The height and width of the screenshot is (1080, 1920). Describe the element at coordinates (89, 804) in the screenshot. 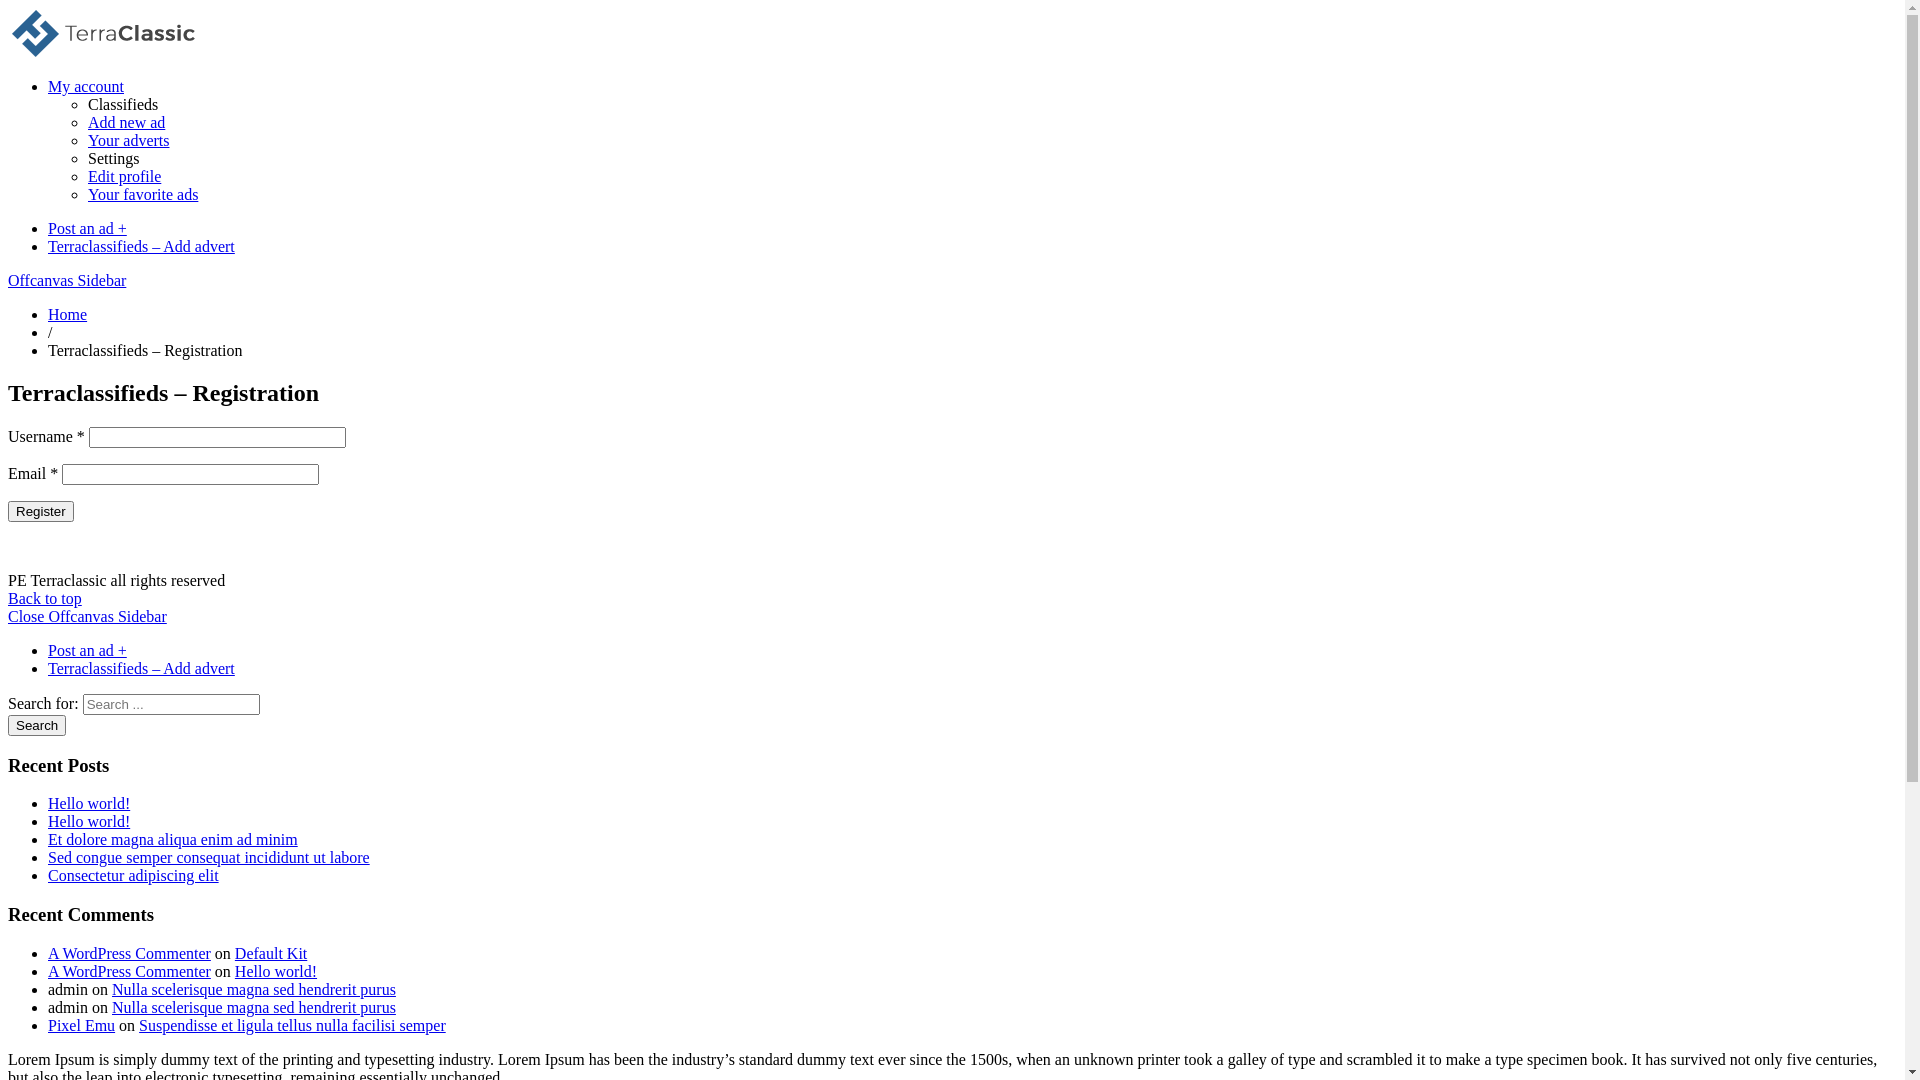

I see `Hello world!` at that location.